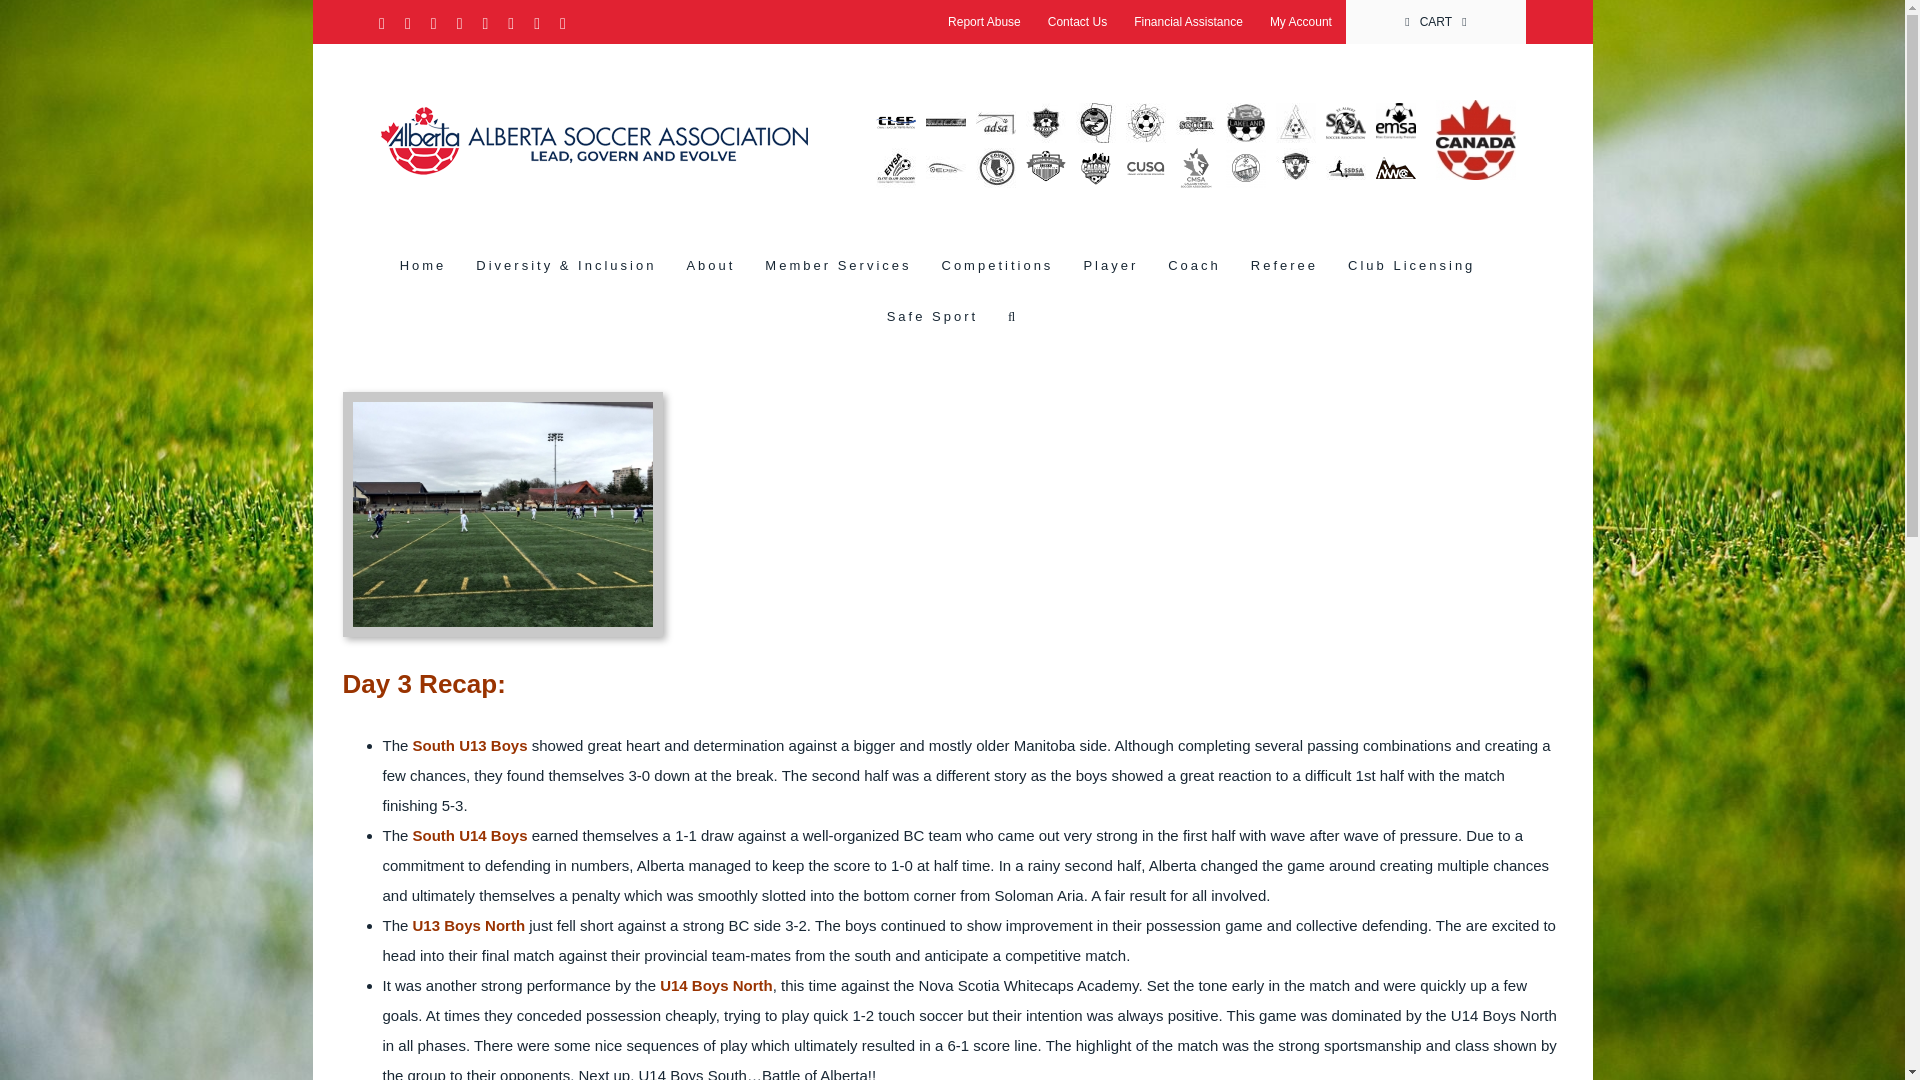 Image resolution: width=1920 pixels, height=1080 pixels. I want to click on Facebook, so click(408, 24).